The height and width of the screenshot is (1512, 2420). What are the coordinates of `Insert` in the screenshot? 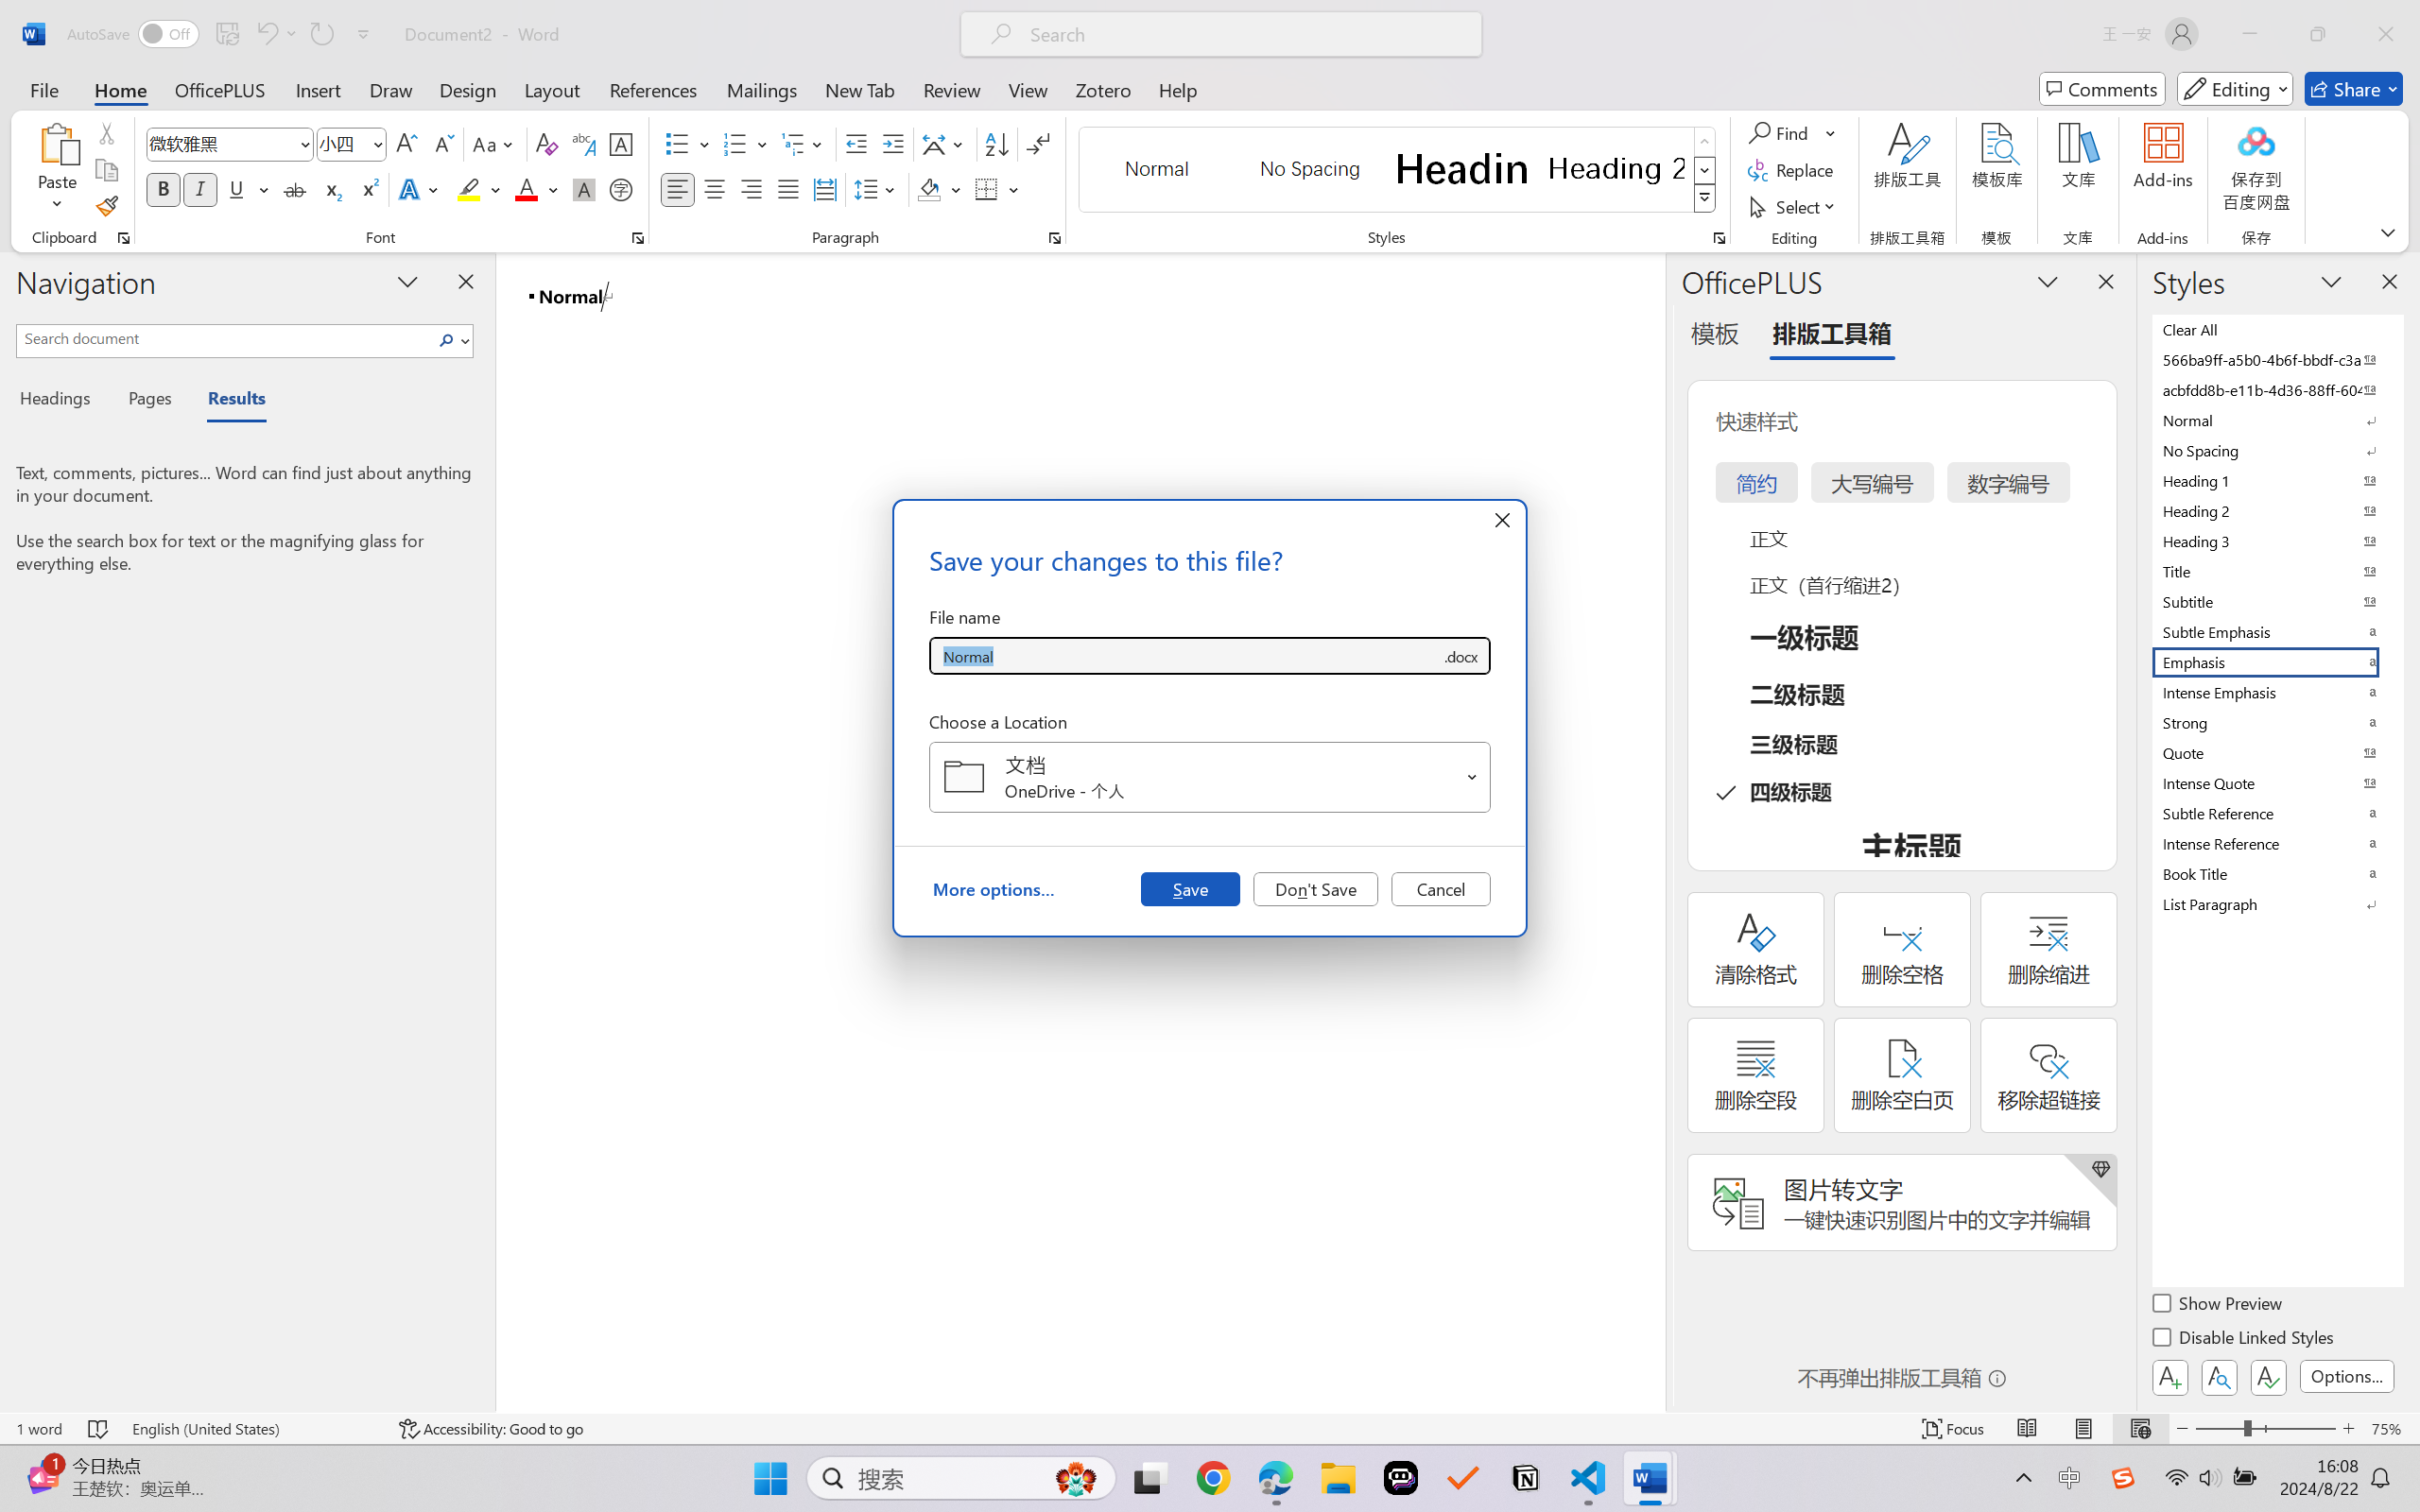 It's located at (318, 89).